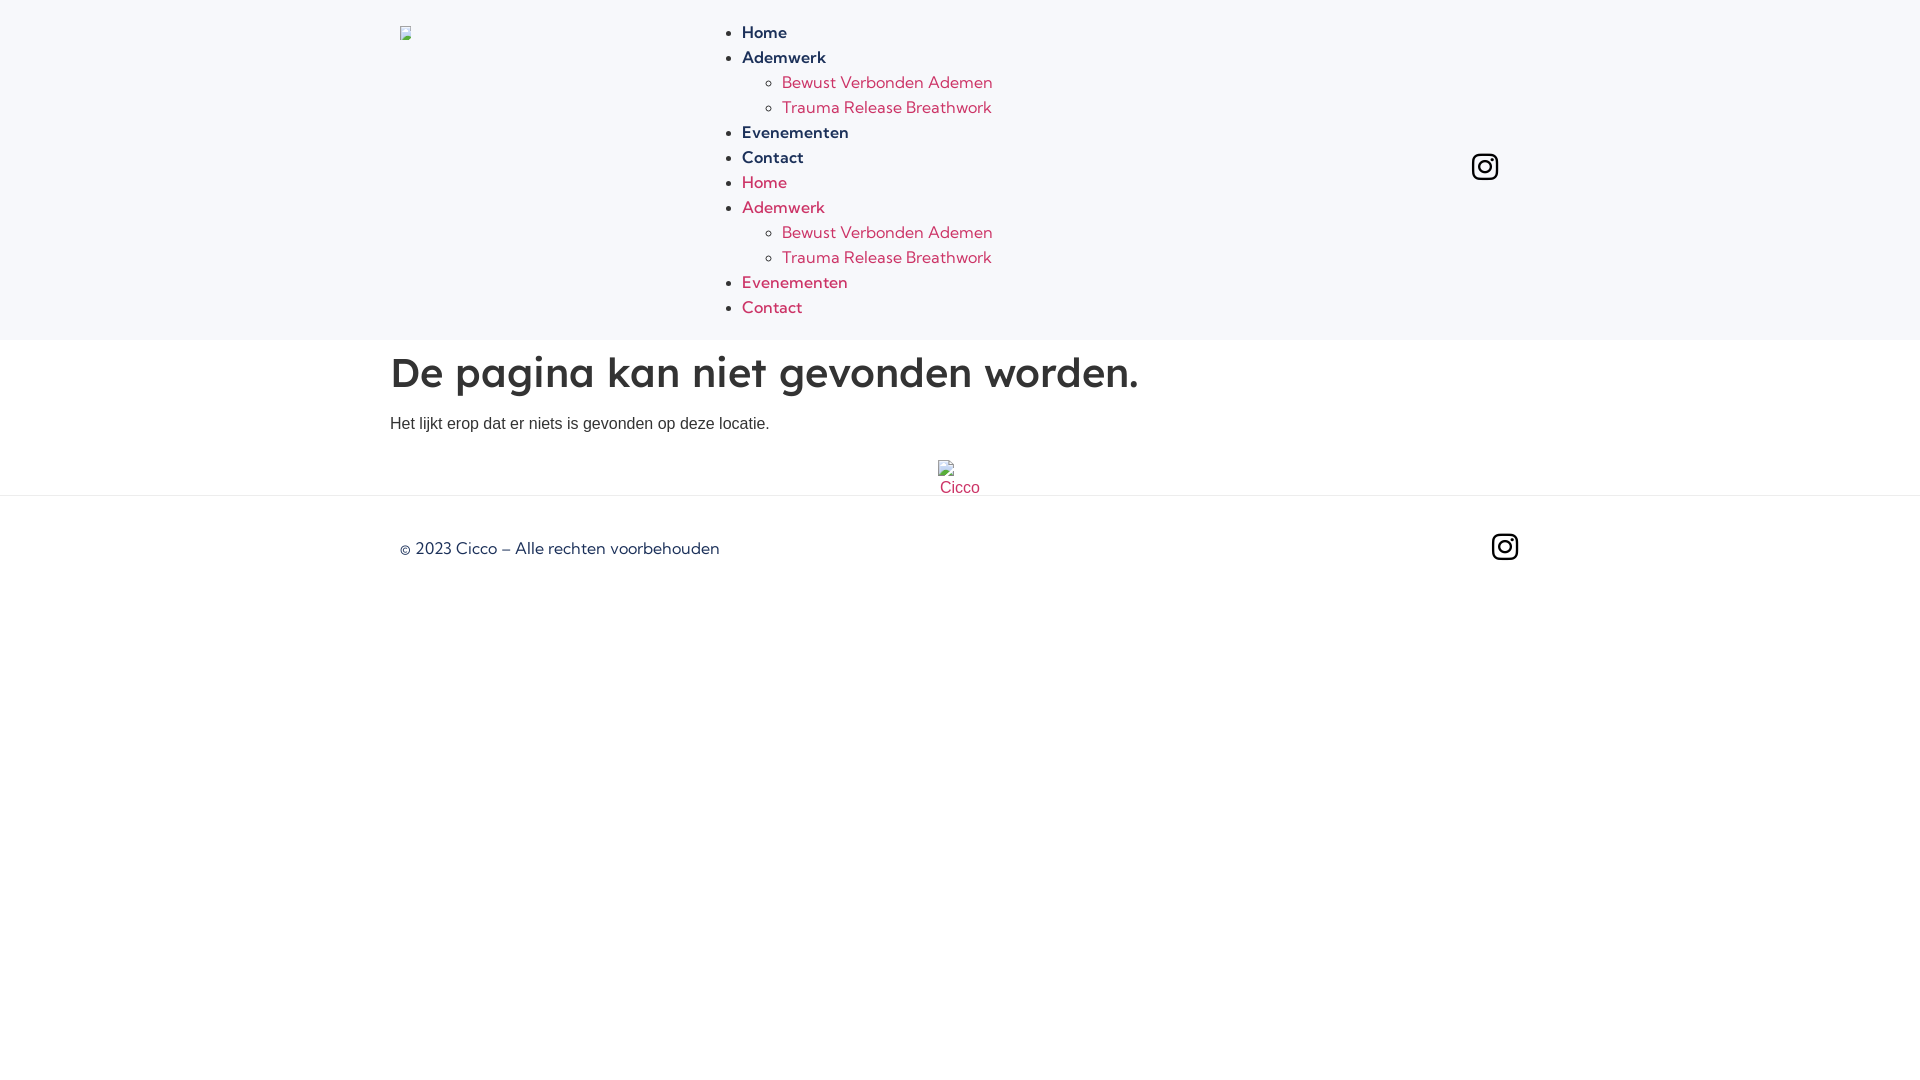  What do you see at coordinates (887, 107) in the screenshot?
I see `Trauma Release Breathwork` at bounding box center [887, 107].